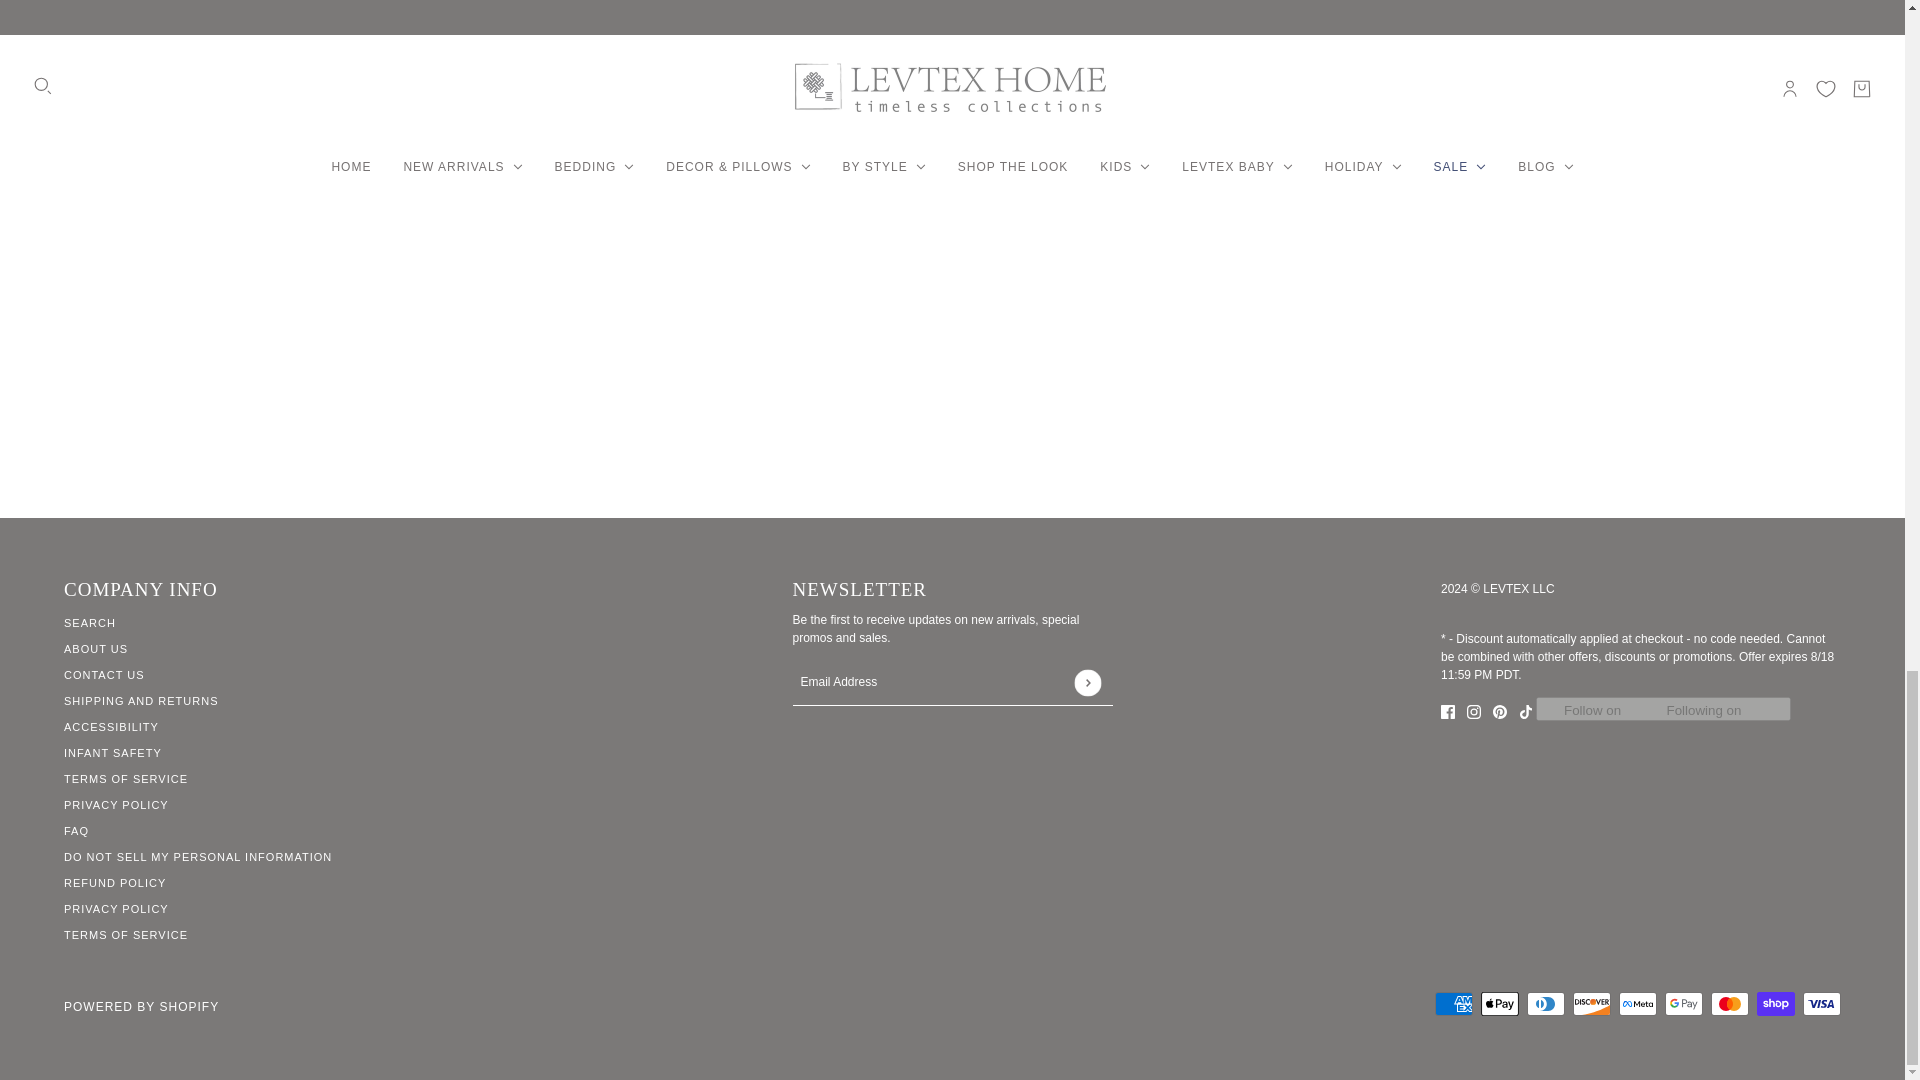 The width and height of the screenshot is (1920, 1080). Describe the element at coordinates (140, 701) in the screenshot. I see `Shipping And Returns` at that location.